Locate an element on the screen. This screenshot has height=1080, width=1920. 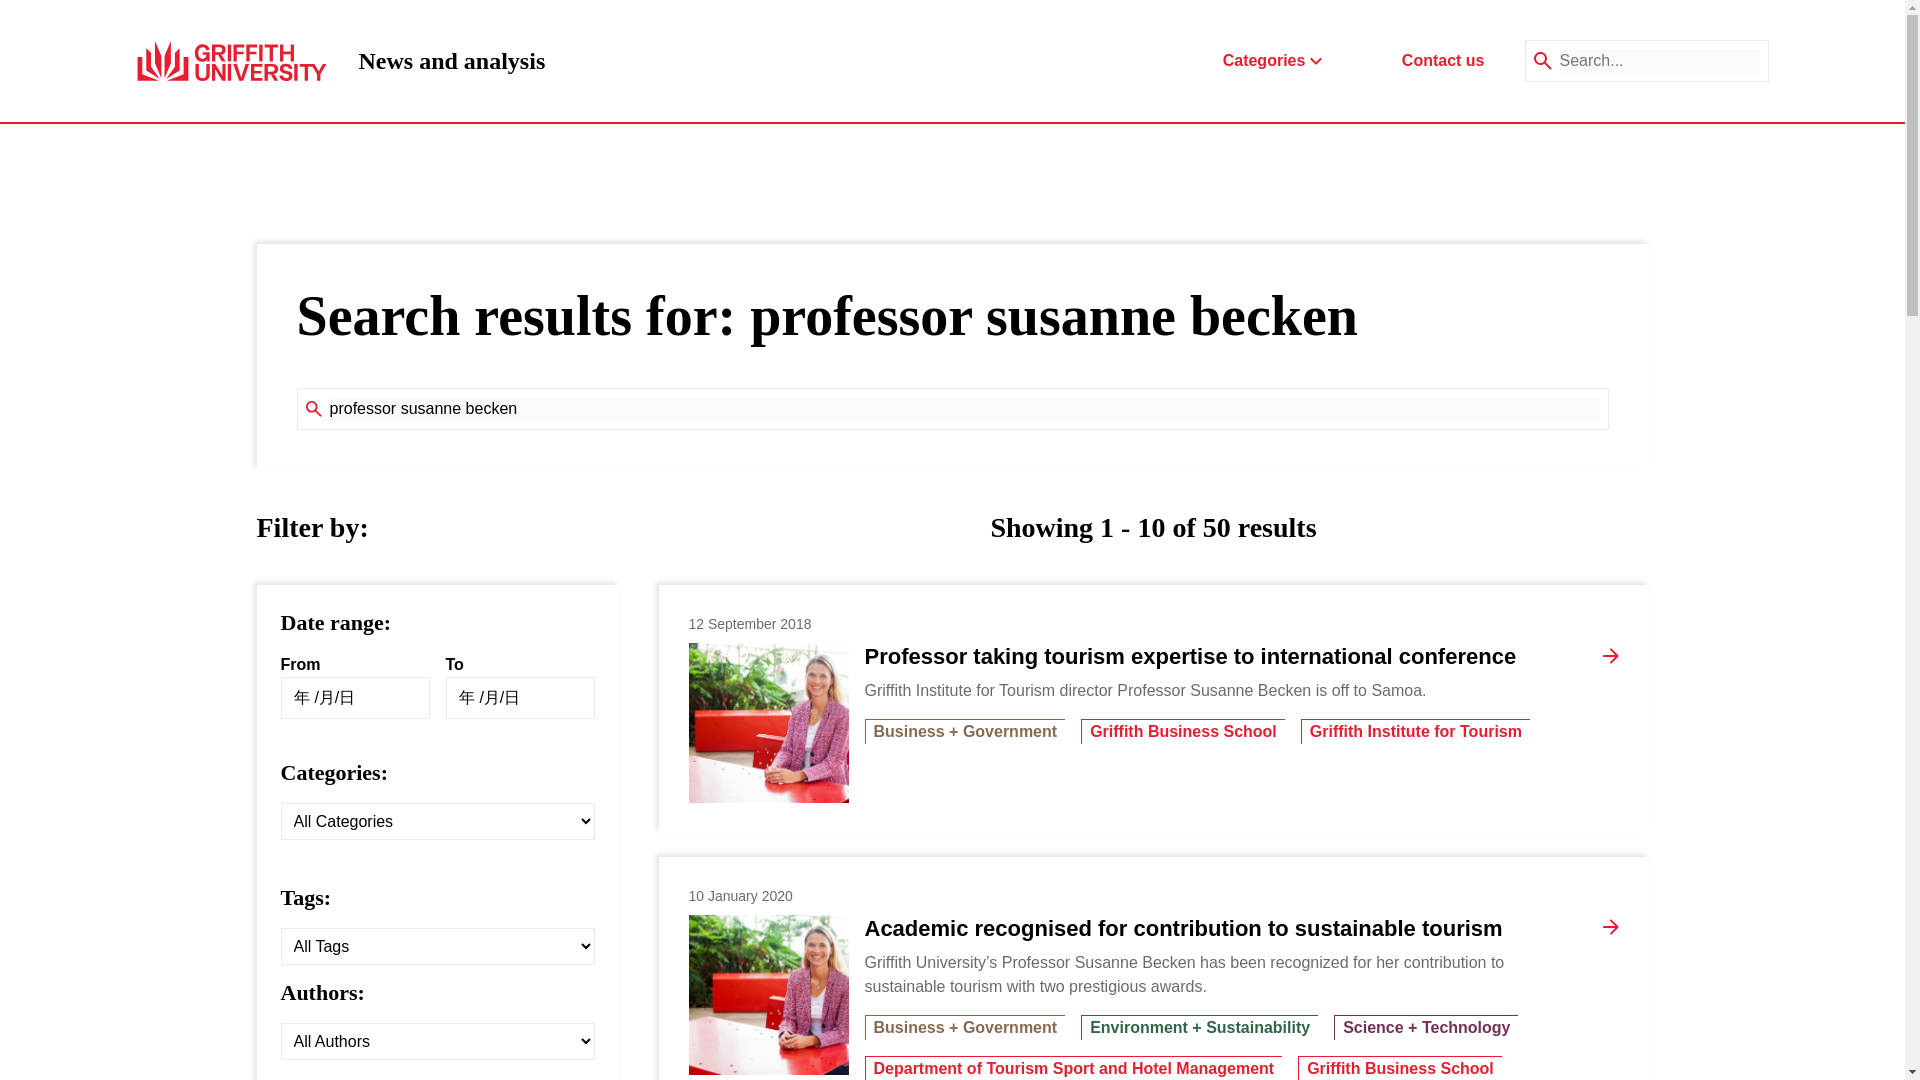
professor susanne becken is located at coordinates (964, 409).